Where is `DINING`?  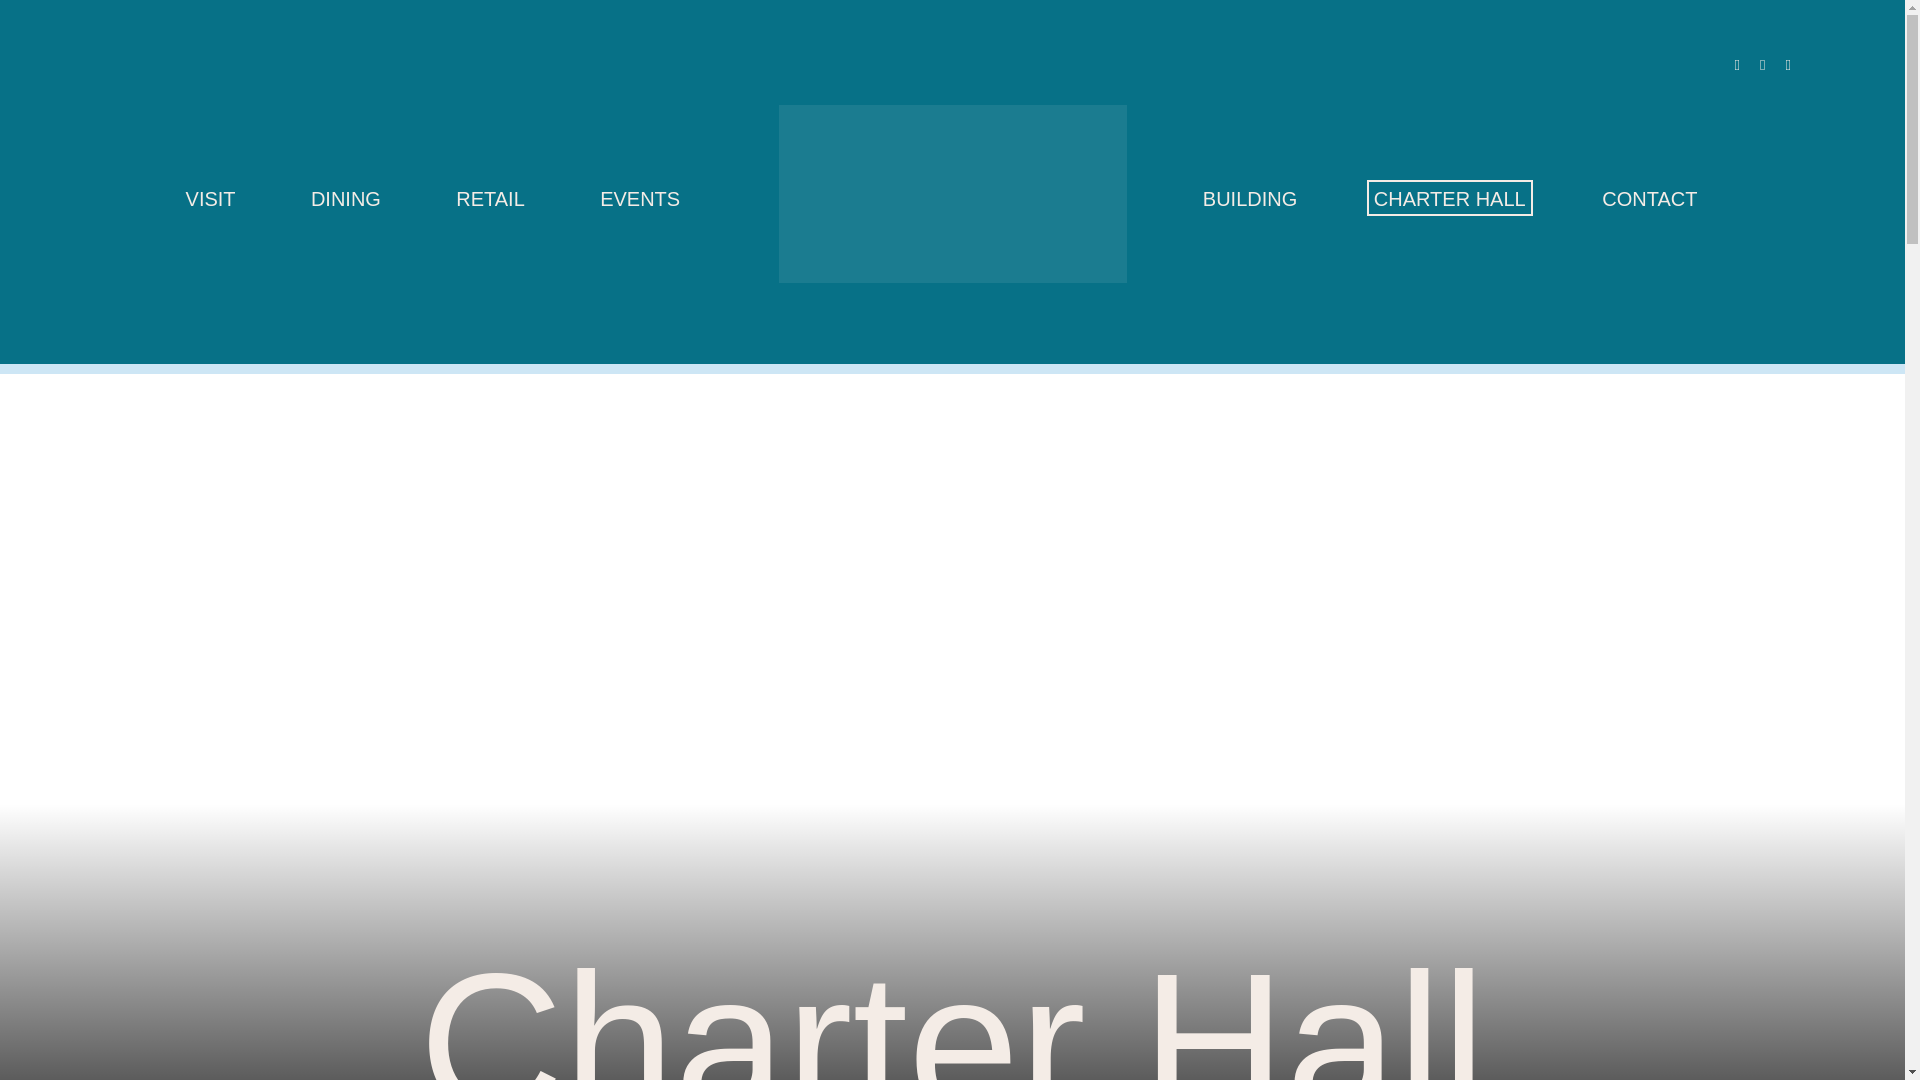 DINING is located at coordinates (346, 202).